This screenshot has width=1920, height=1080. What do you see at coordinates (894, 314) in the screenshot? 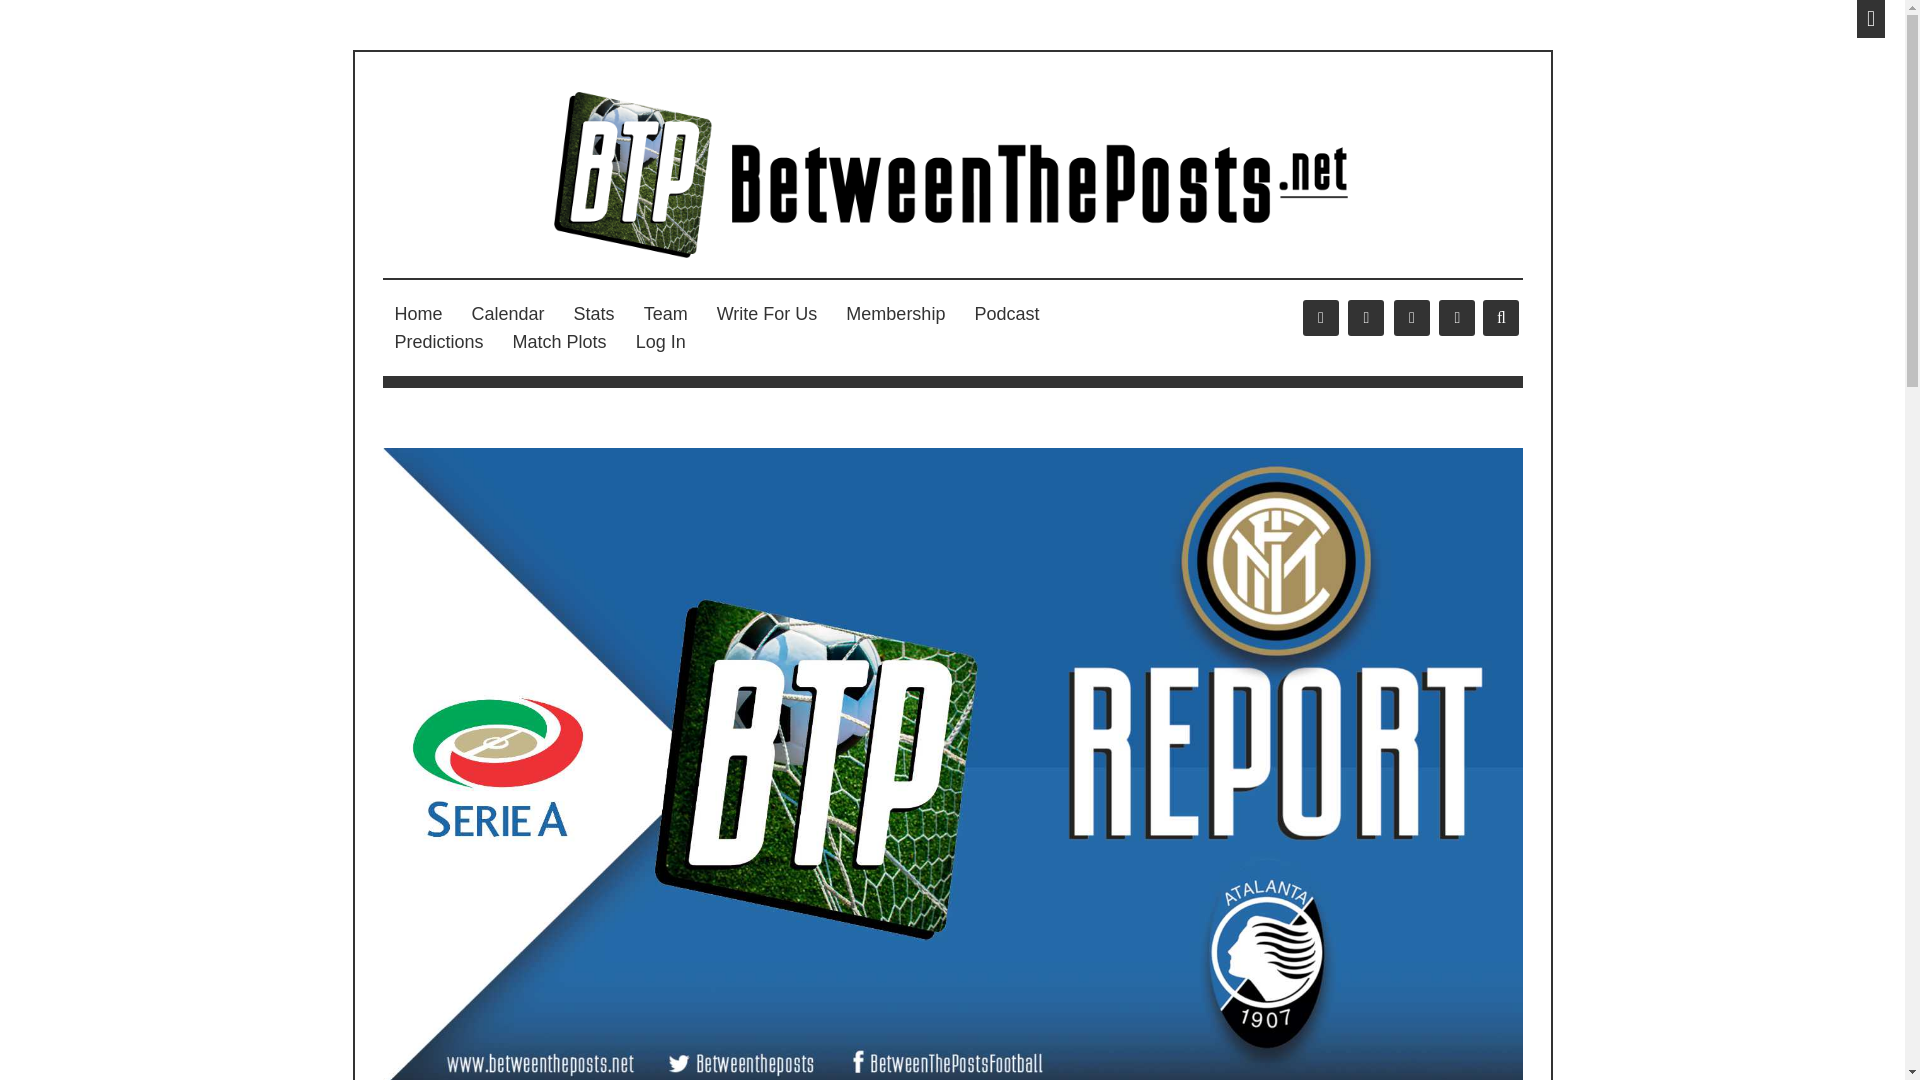
I see `Membership` at bounding box center [894, 314].